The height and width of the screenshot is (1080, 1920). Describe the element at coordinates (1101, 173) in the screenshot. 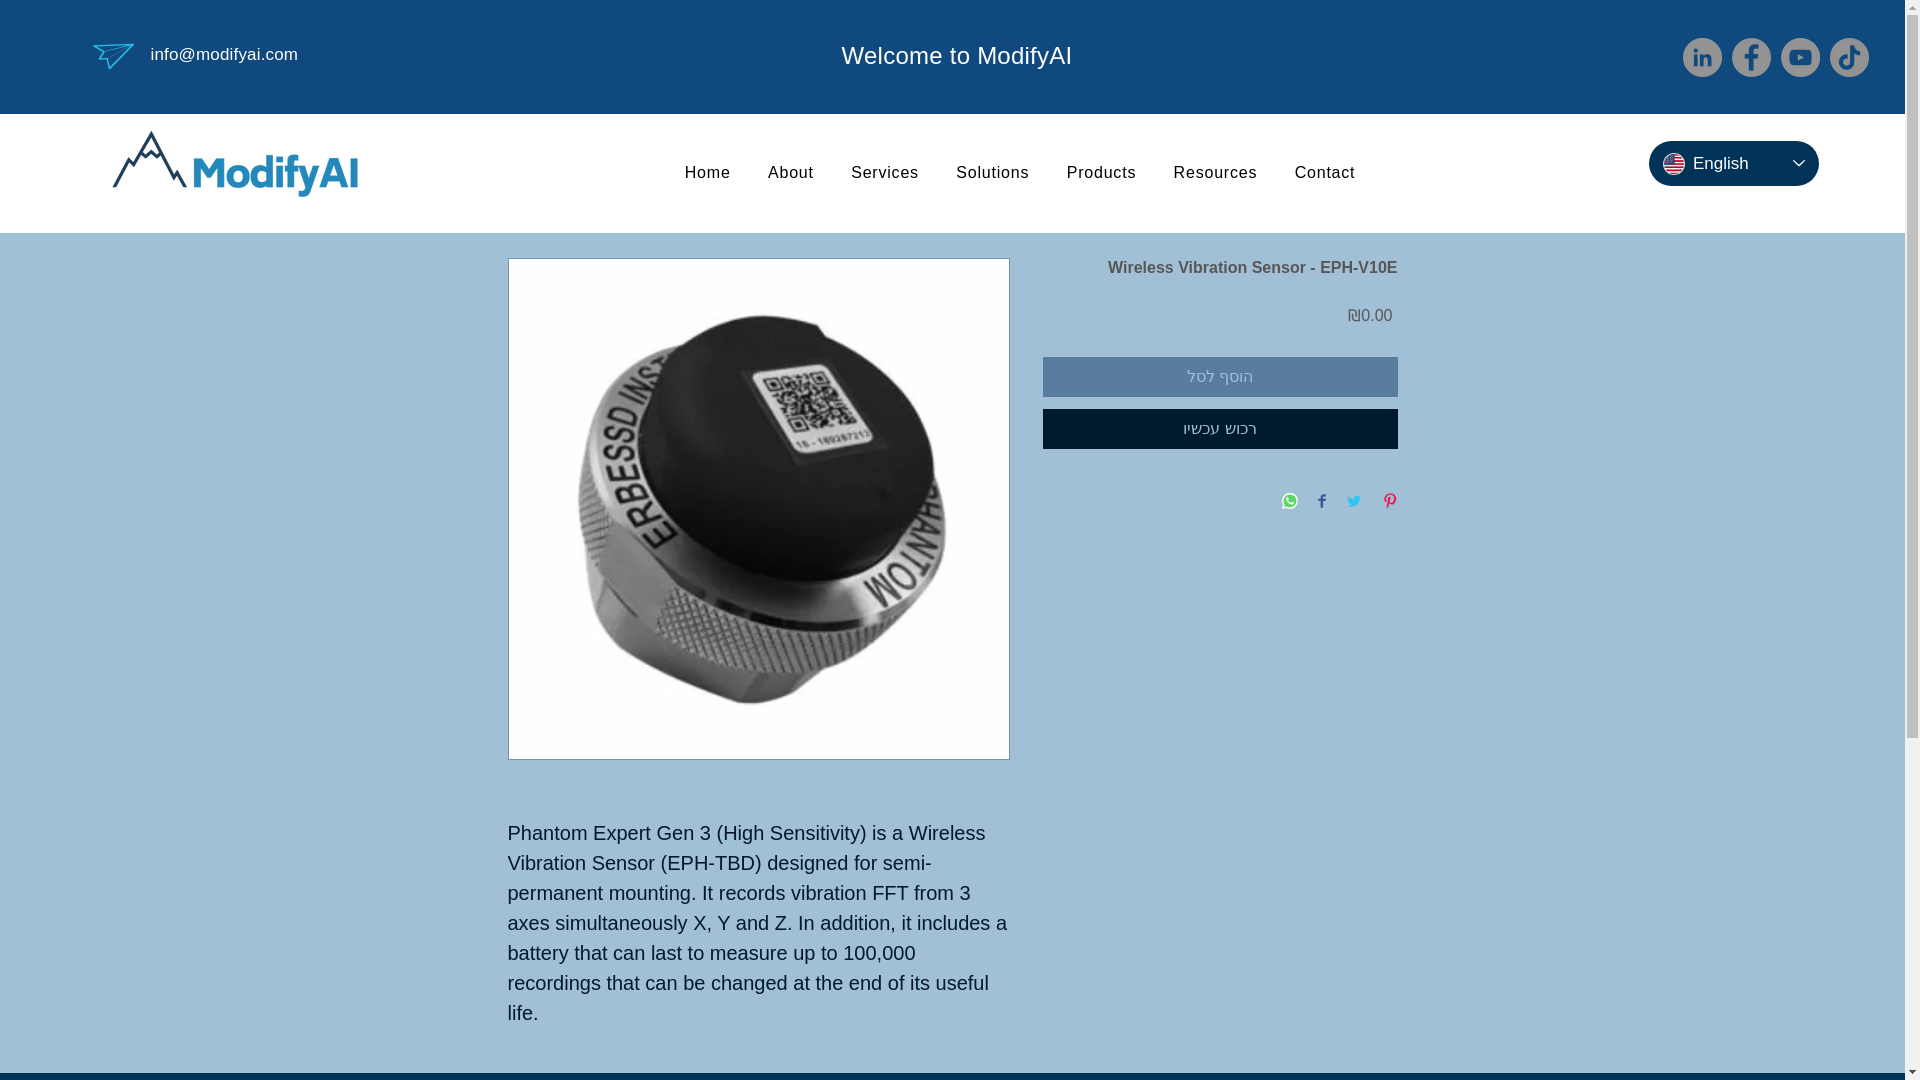

I see `Products` at that location.